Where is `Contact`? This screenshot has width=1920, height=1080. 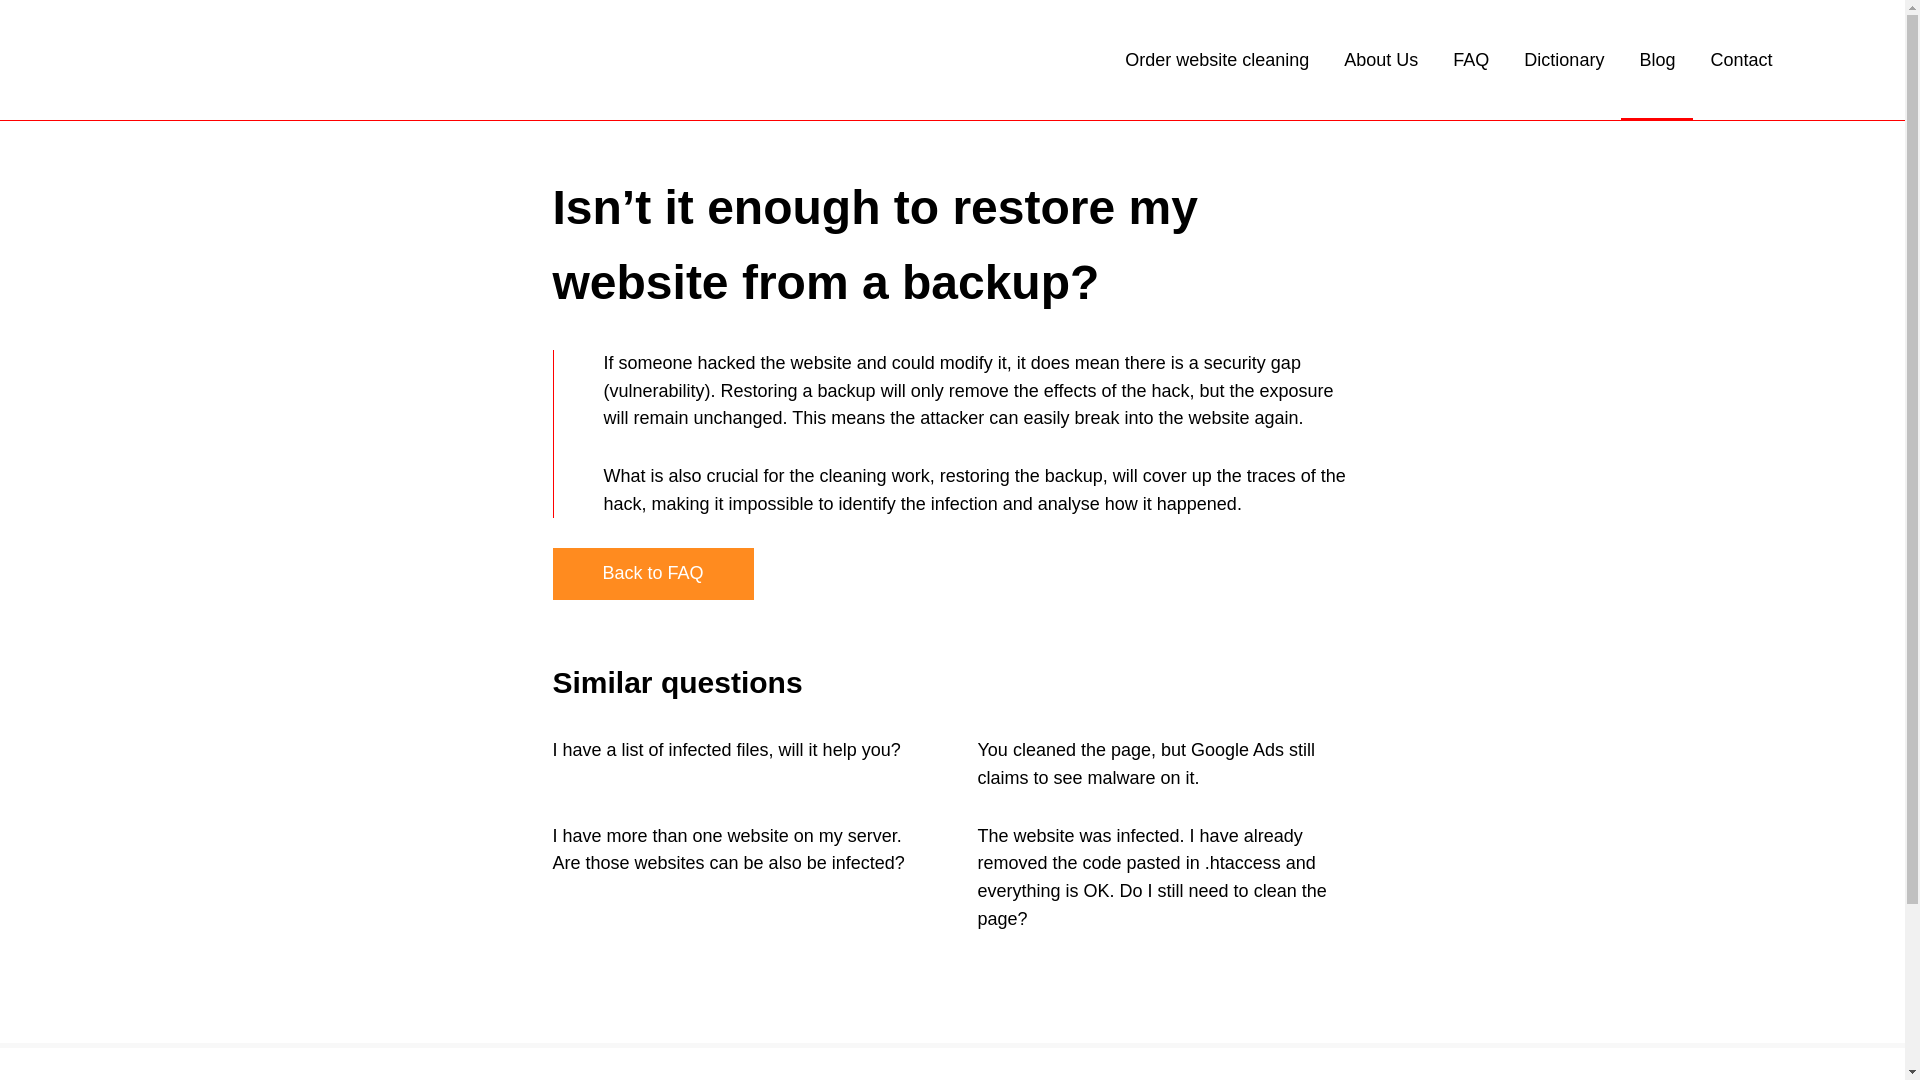 Contact is located at coordinates (1741, 60).